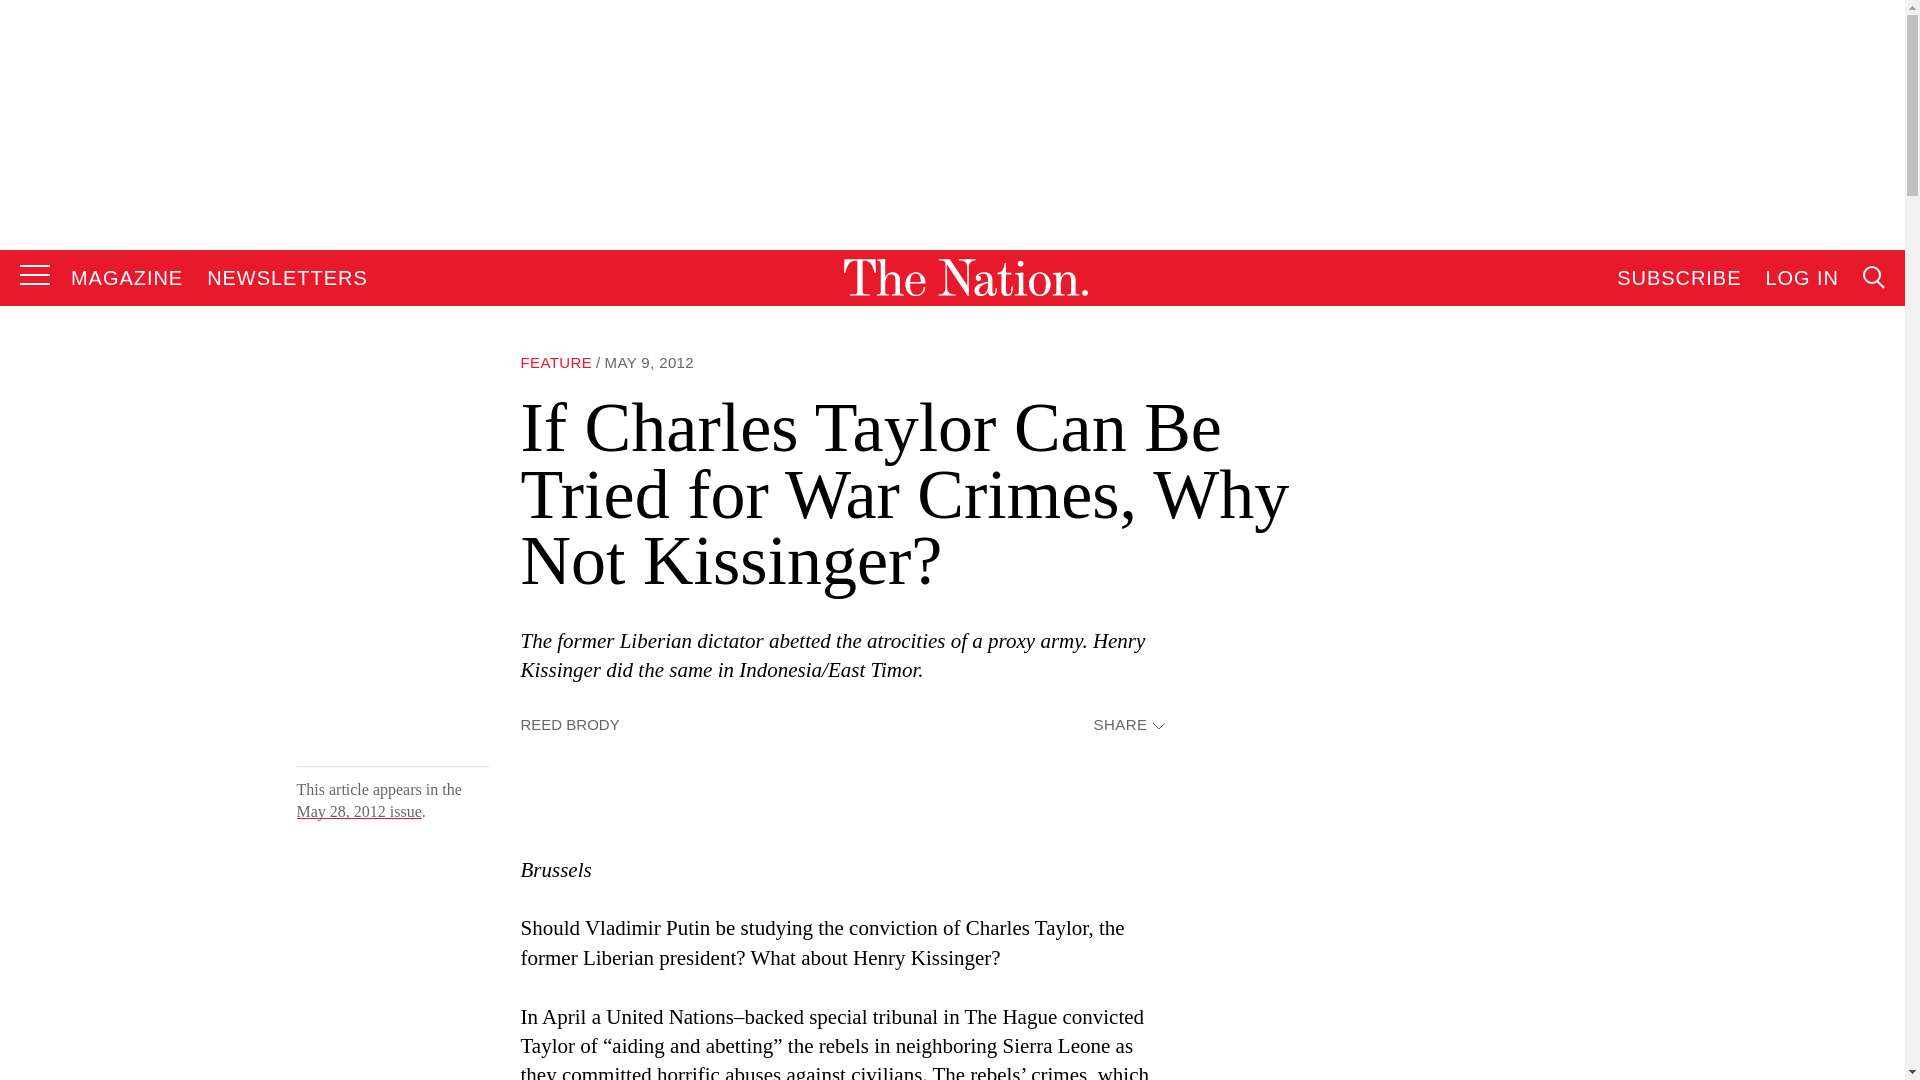 This screenshot has width=1920, height=1080. Describe the element at coordinates (1802, 278) in the screenshot. I see `LOG IN` at that location.